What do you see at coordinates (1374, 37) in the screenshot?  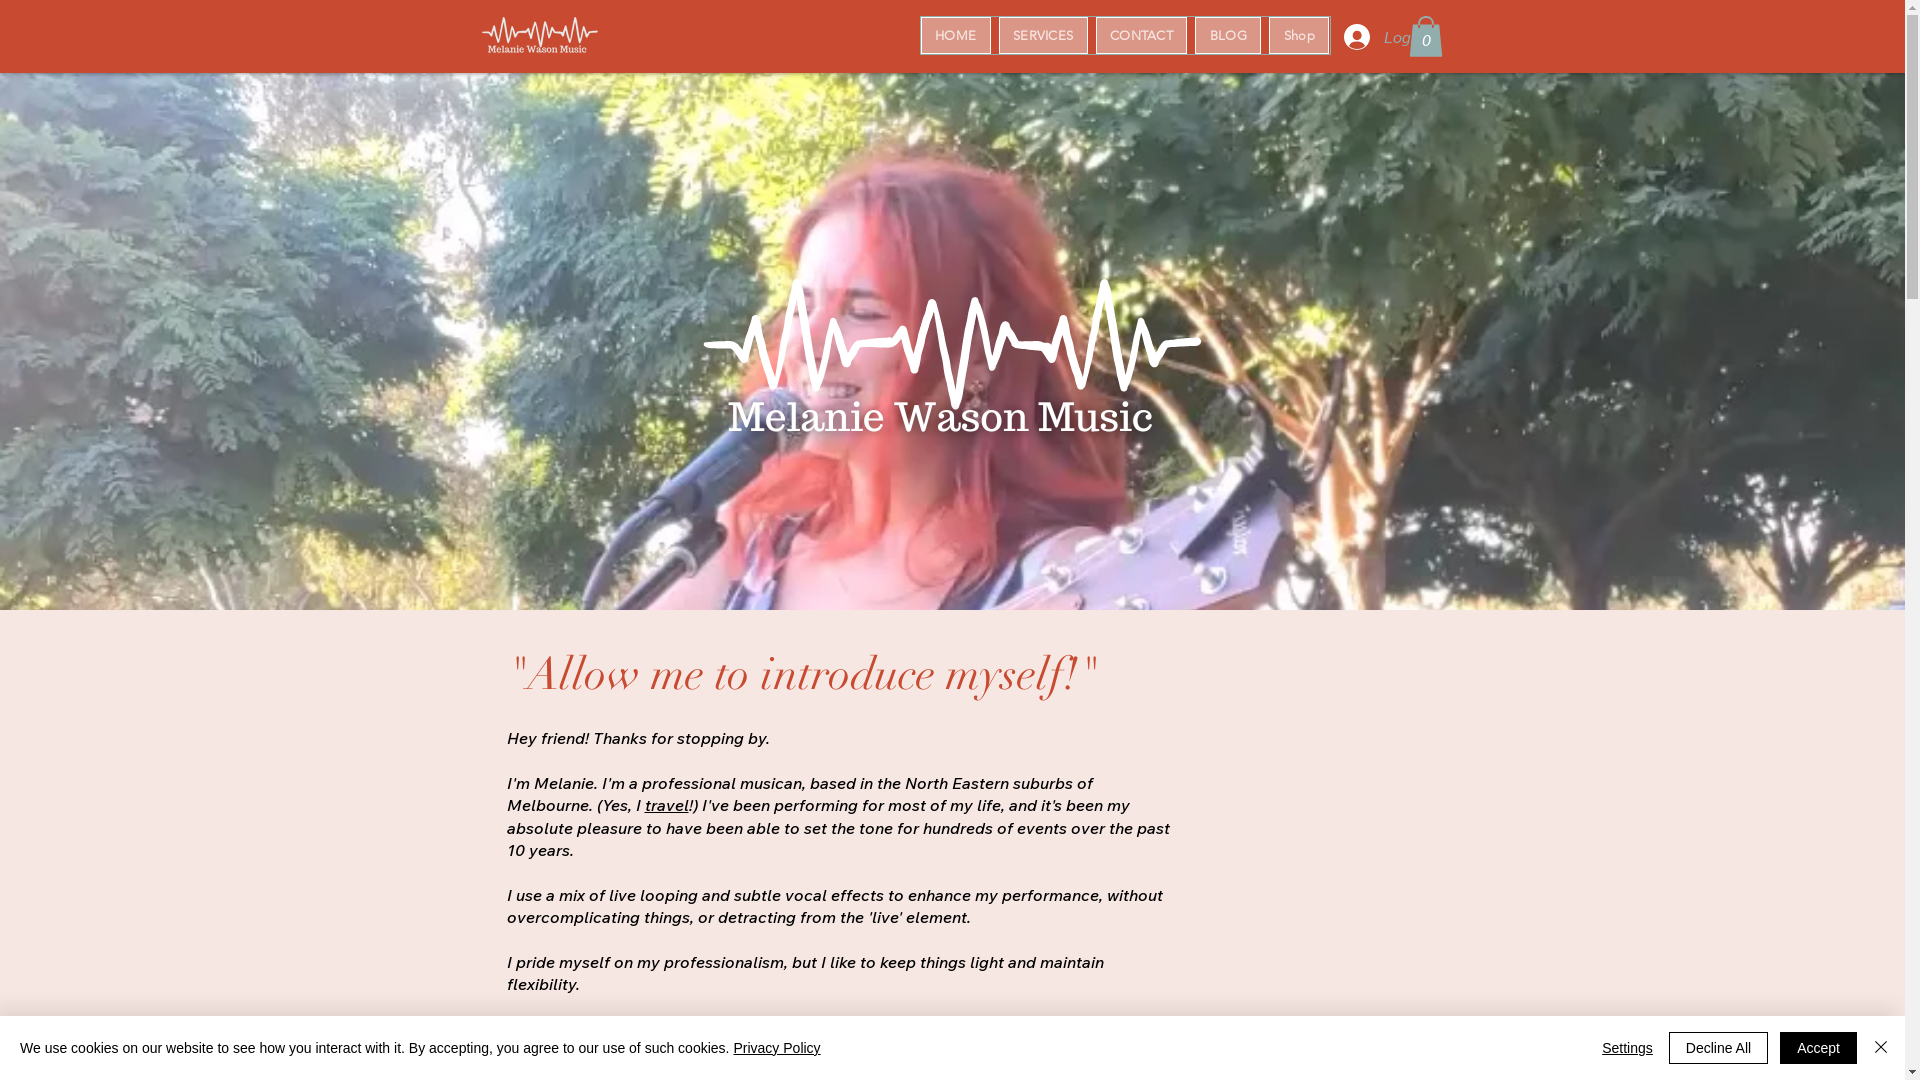 I see `Log In` at bounding box center [1374, 37].